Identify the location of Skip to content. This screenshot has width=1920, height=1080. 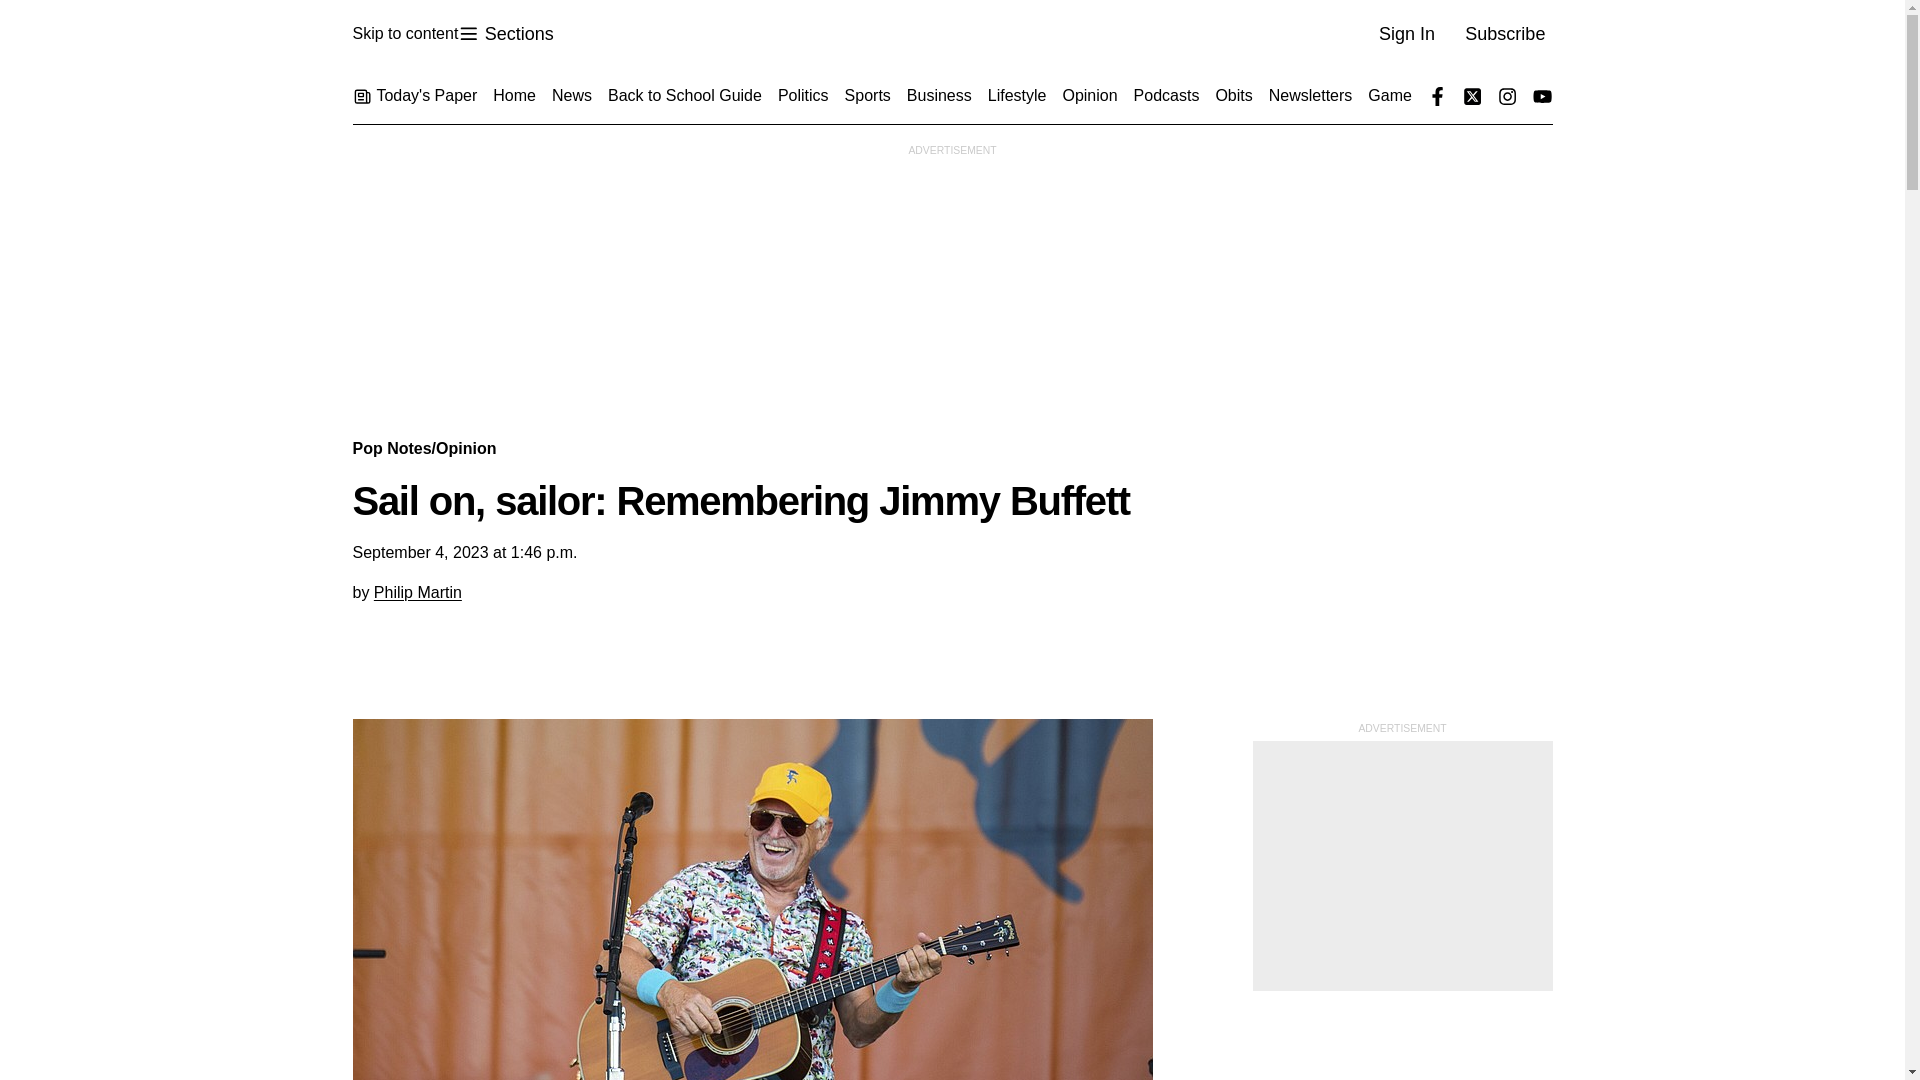
(404, 34).